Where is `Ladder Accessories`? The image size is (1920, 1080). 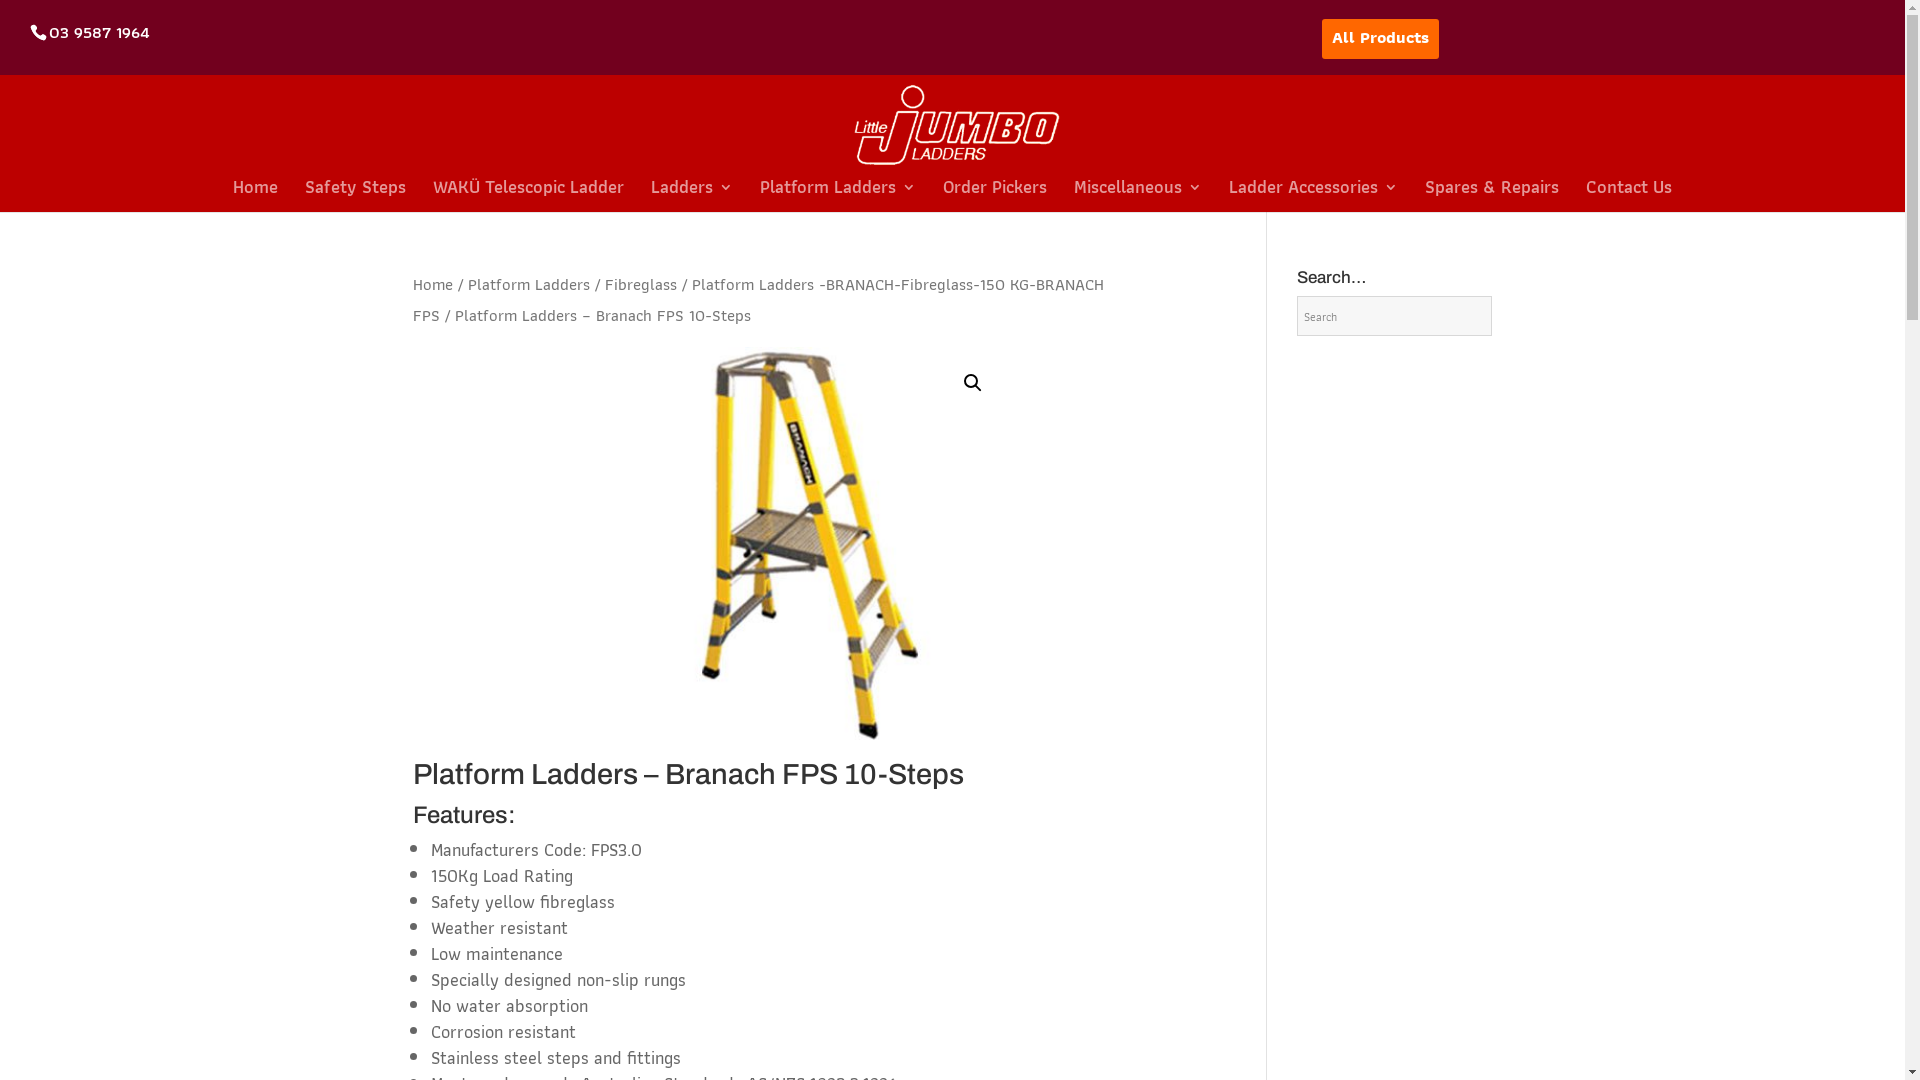 Ladder Accessories is located at coordinates (1314, 196).